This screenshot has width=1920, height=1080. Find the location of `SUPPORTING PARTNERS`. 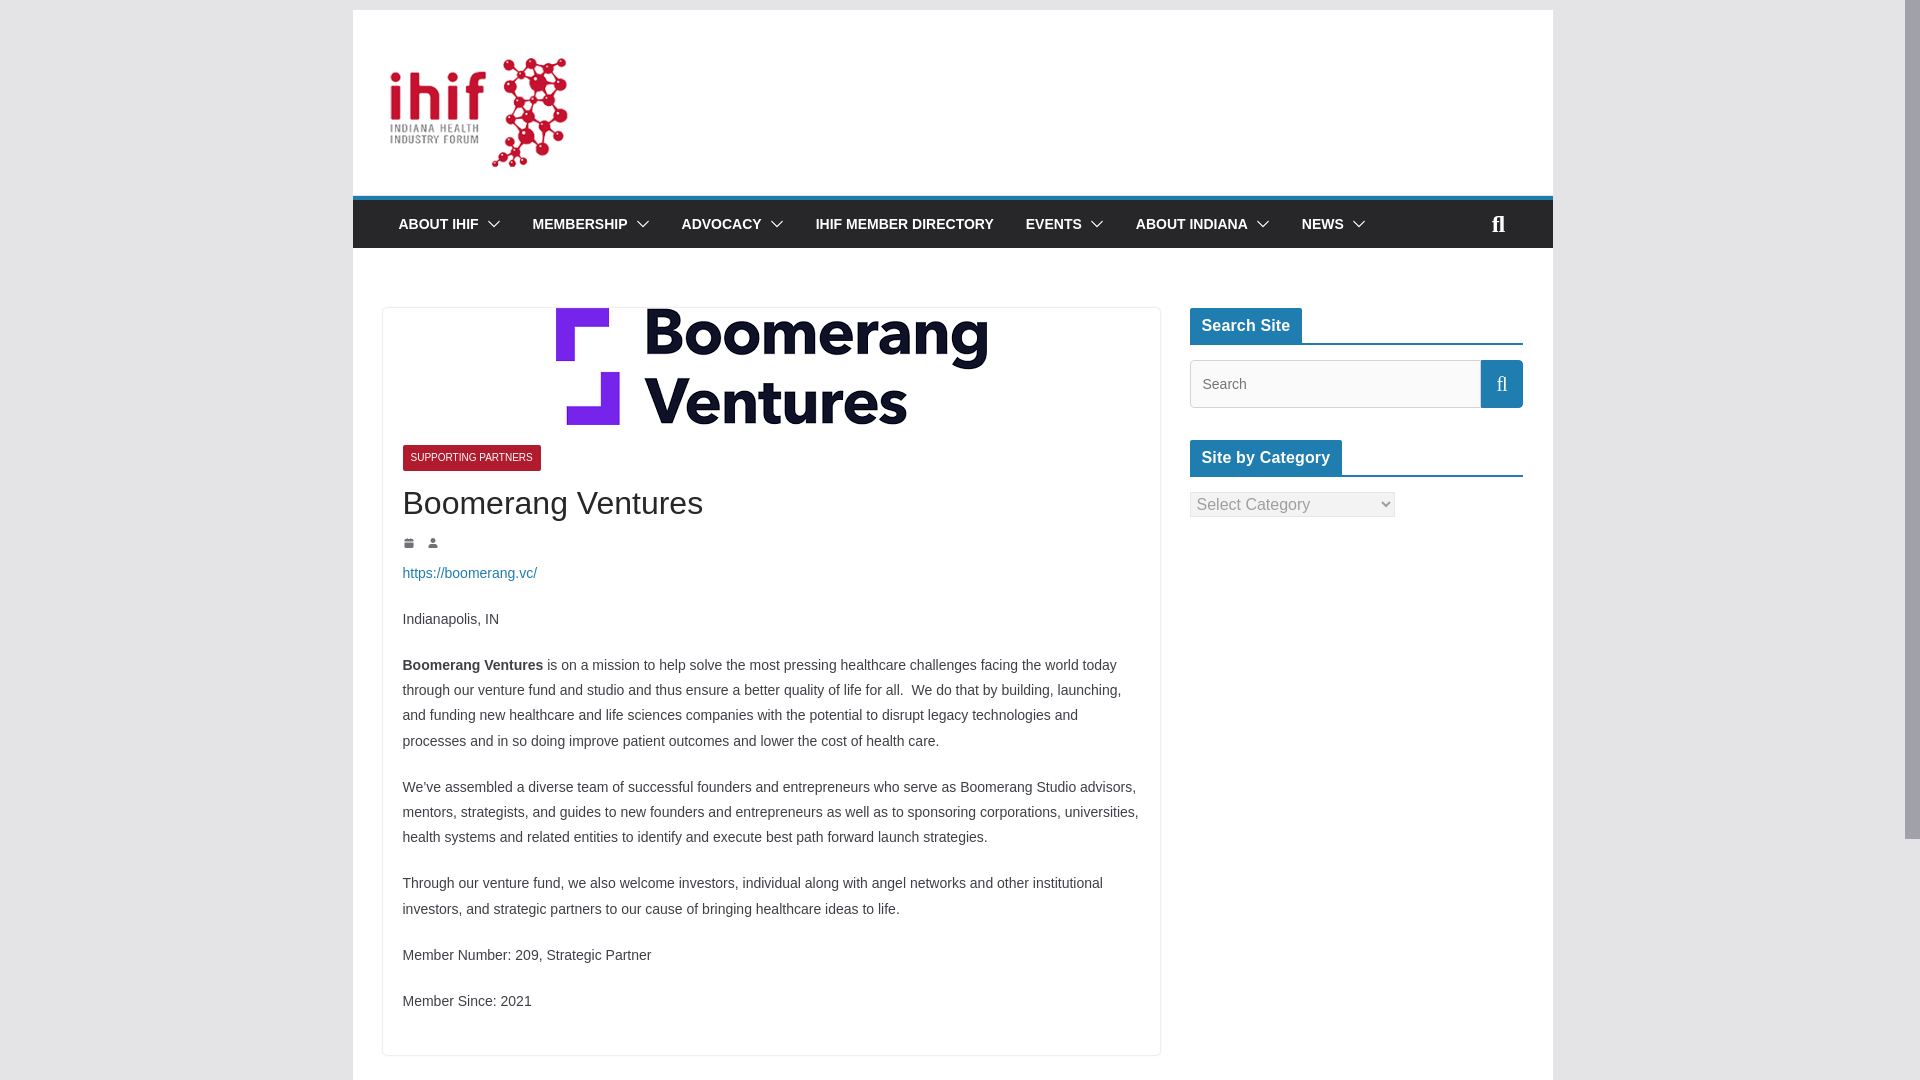

SUPPORTING PARTNERS is located at coordinates (470, 457).